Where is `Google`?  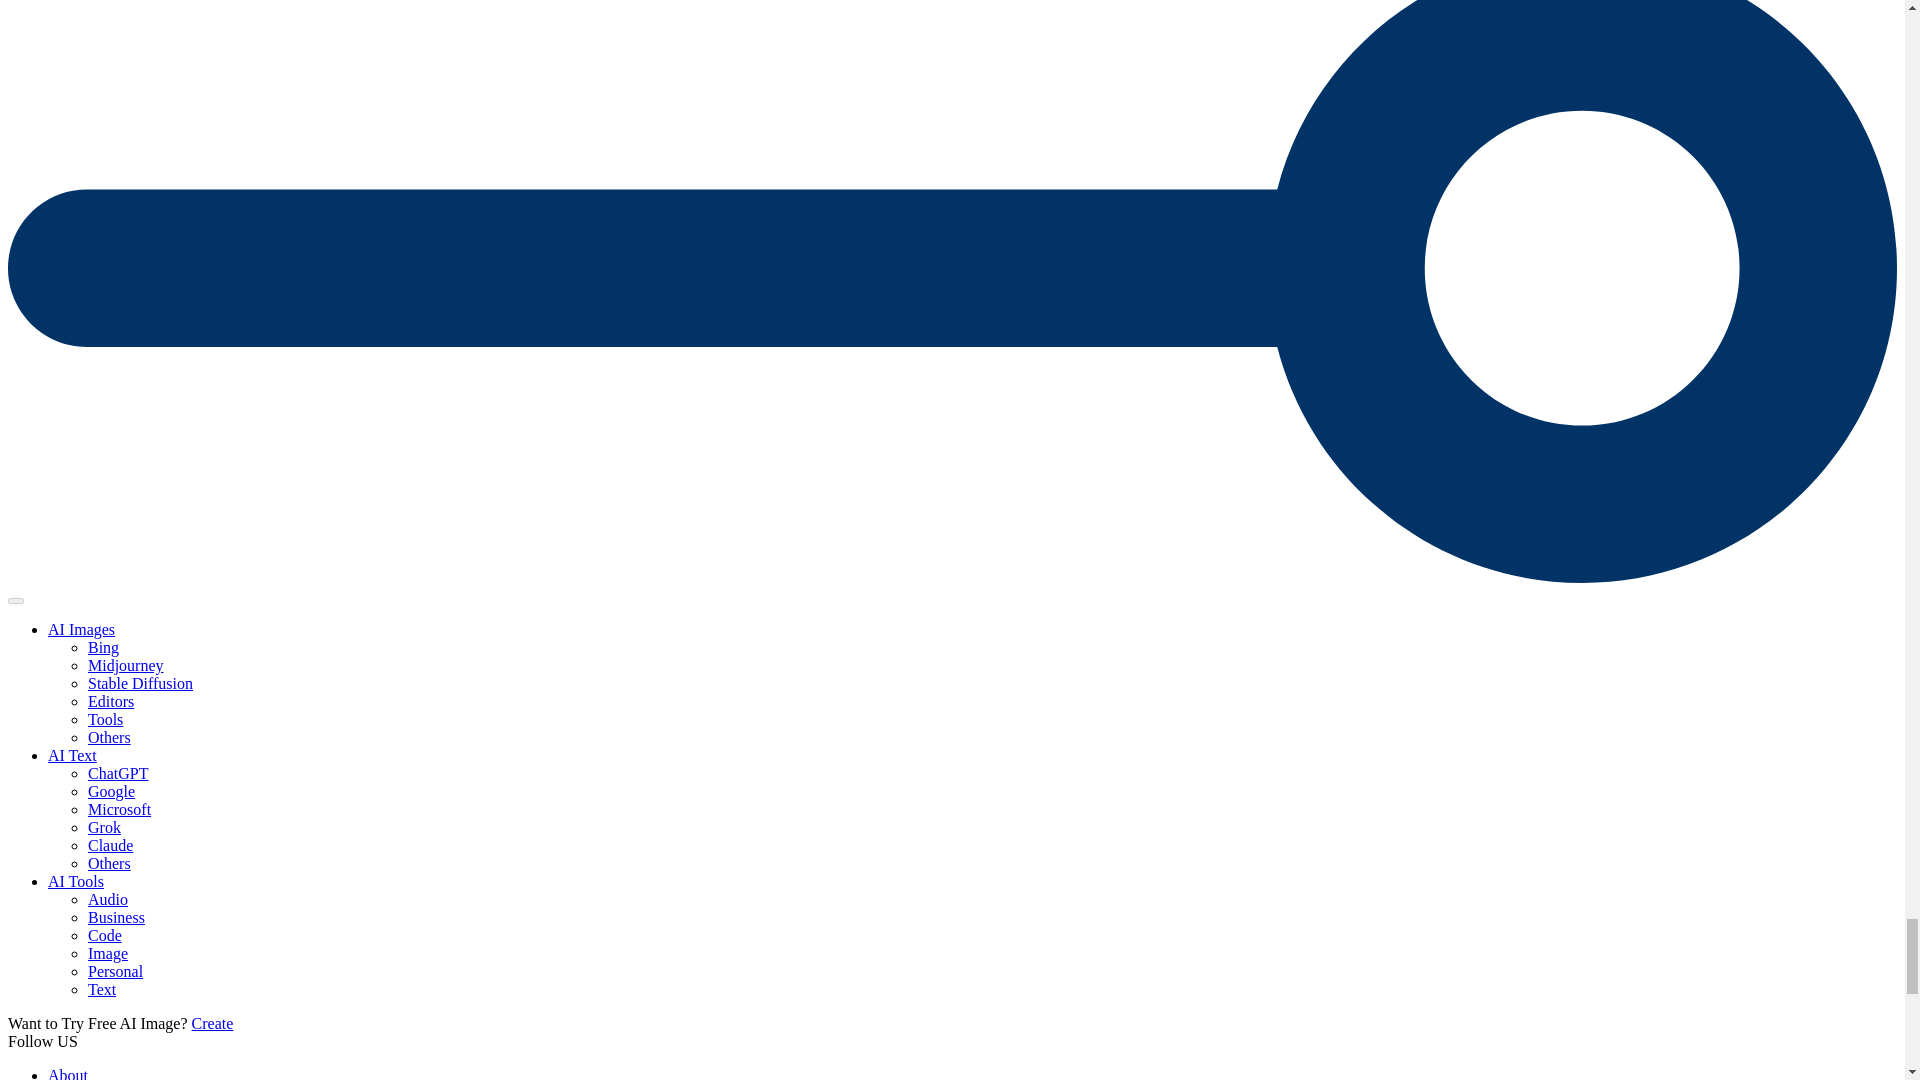
Google is located at coordinates (111, 792).